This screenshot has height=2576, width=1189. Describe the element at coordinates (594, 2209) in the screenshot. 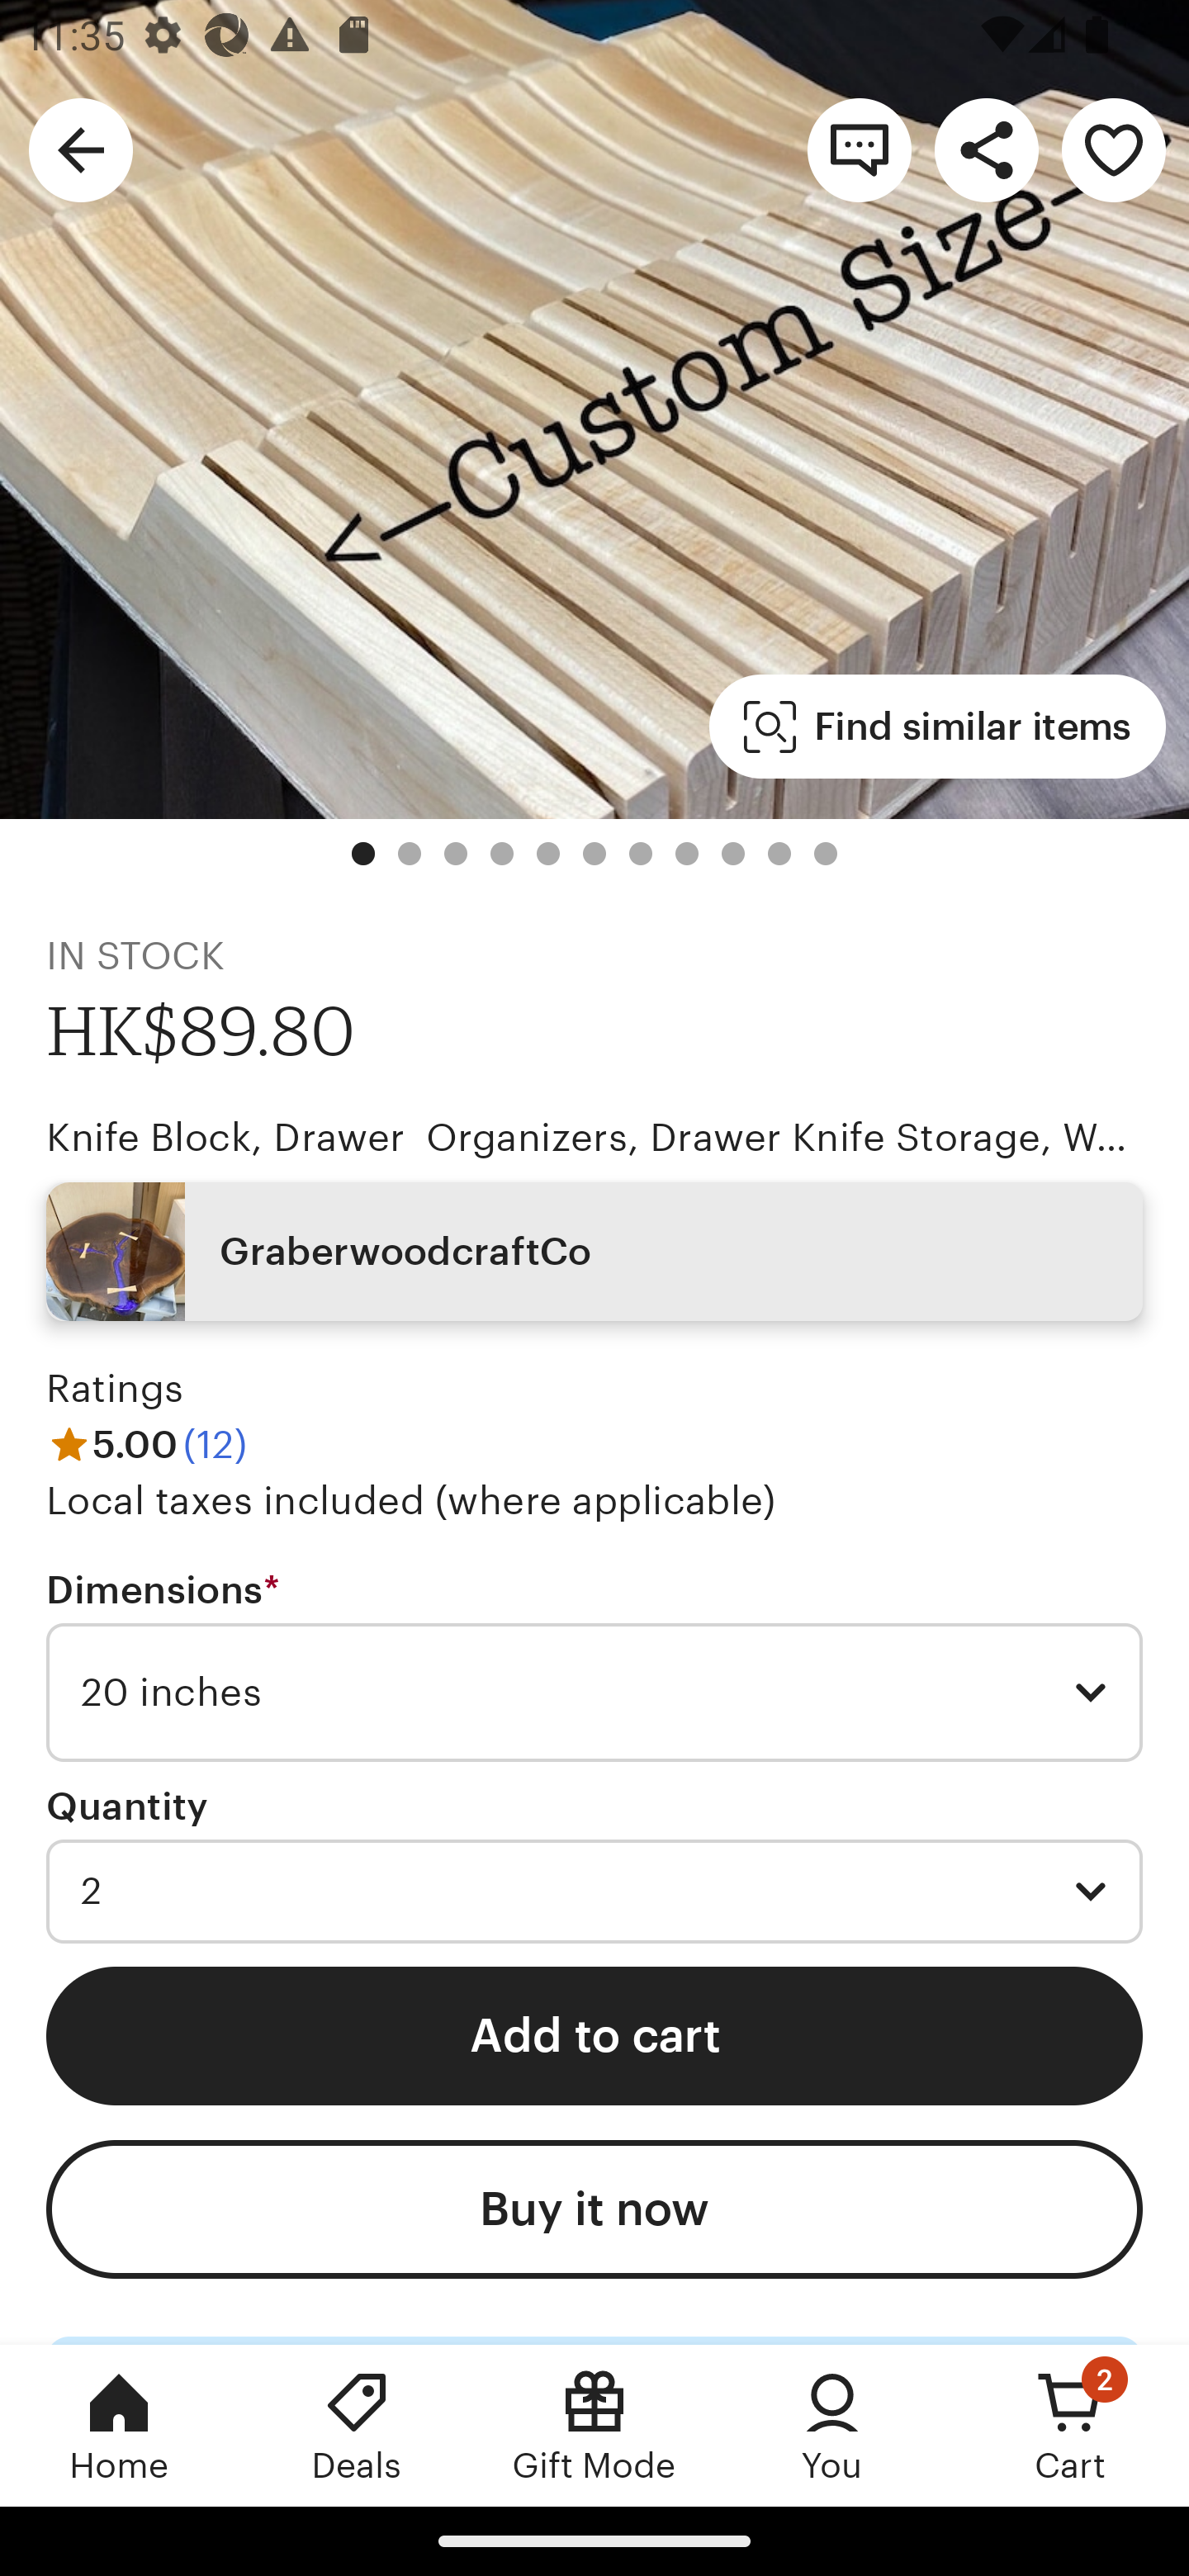

I see `Buy it now` at that location.